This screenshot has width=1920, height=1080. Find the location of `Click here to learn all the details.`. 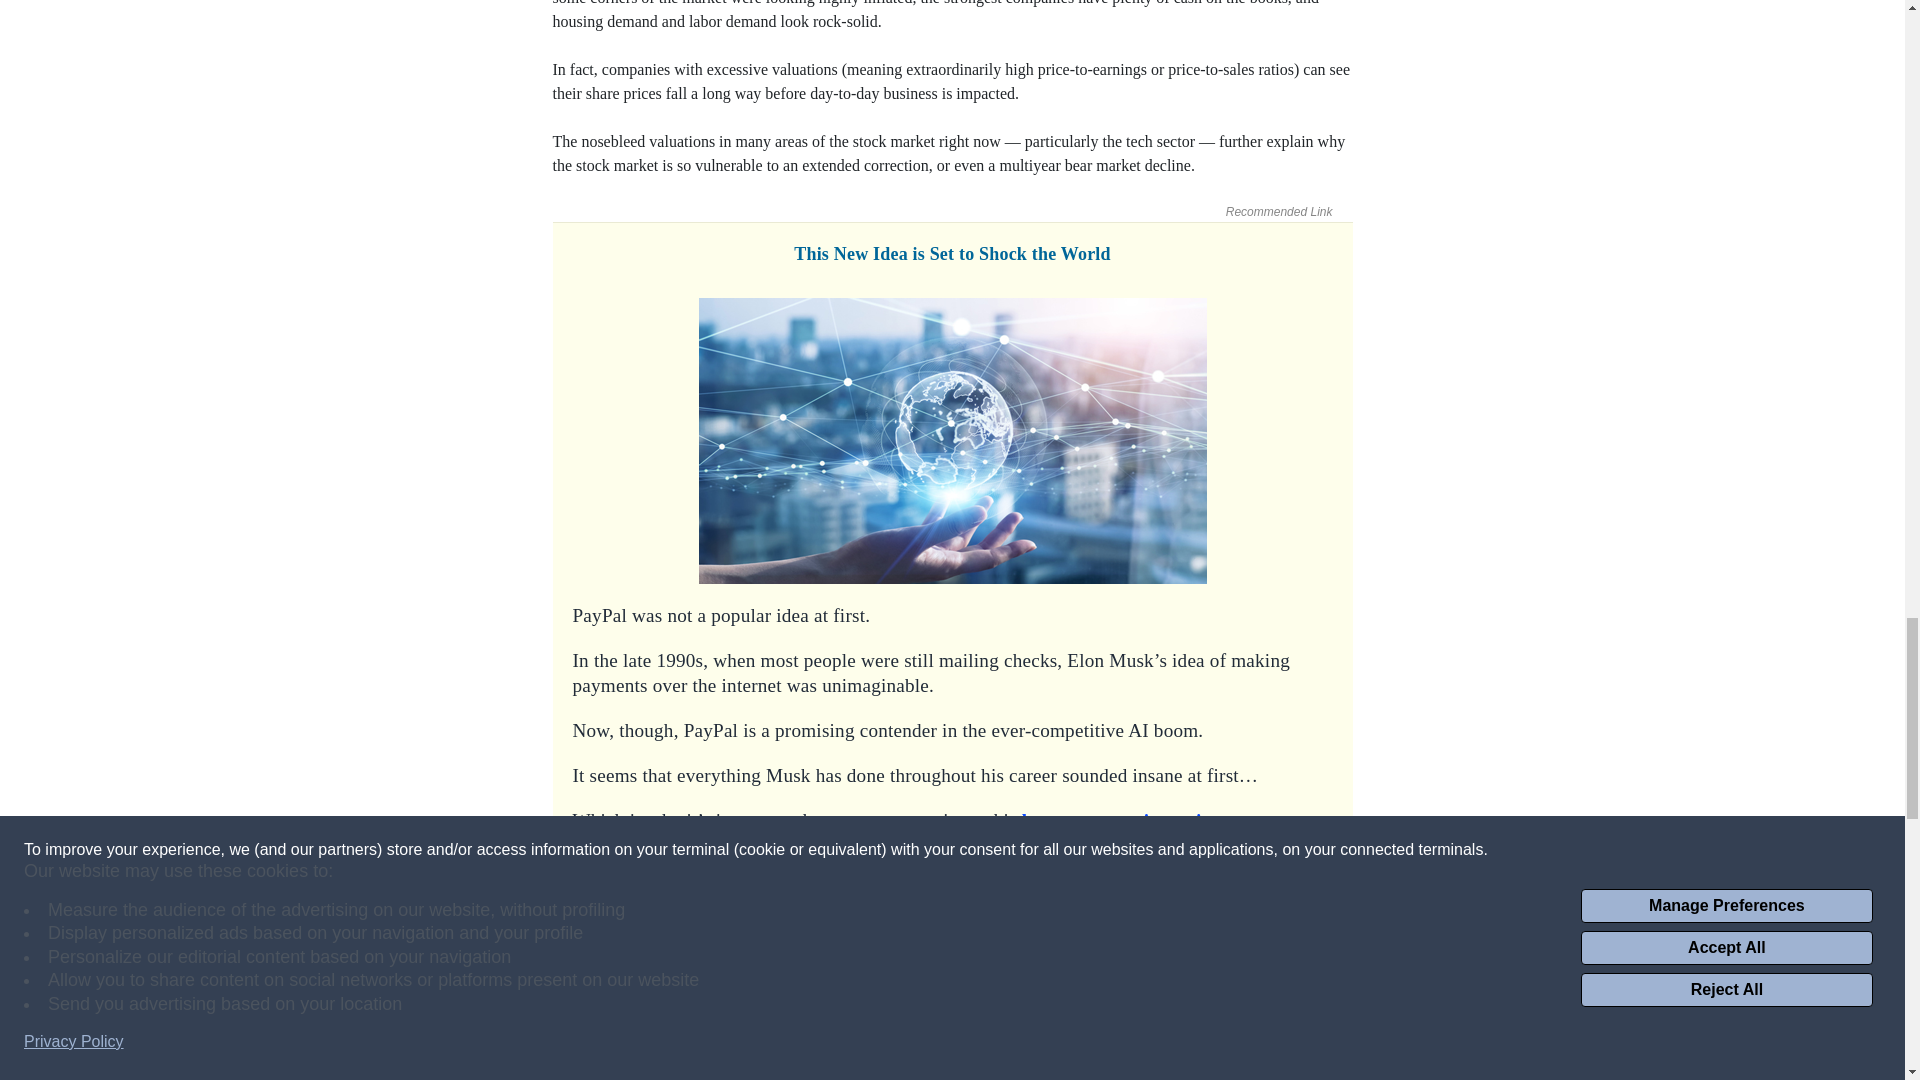

Click here to learn all the details. is located at coordinates (952, 986).